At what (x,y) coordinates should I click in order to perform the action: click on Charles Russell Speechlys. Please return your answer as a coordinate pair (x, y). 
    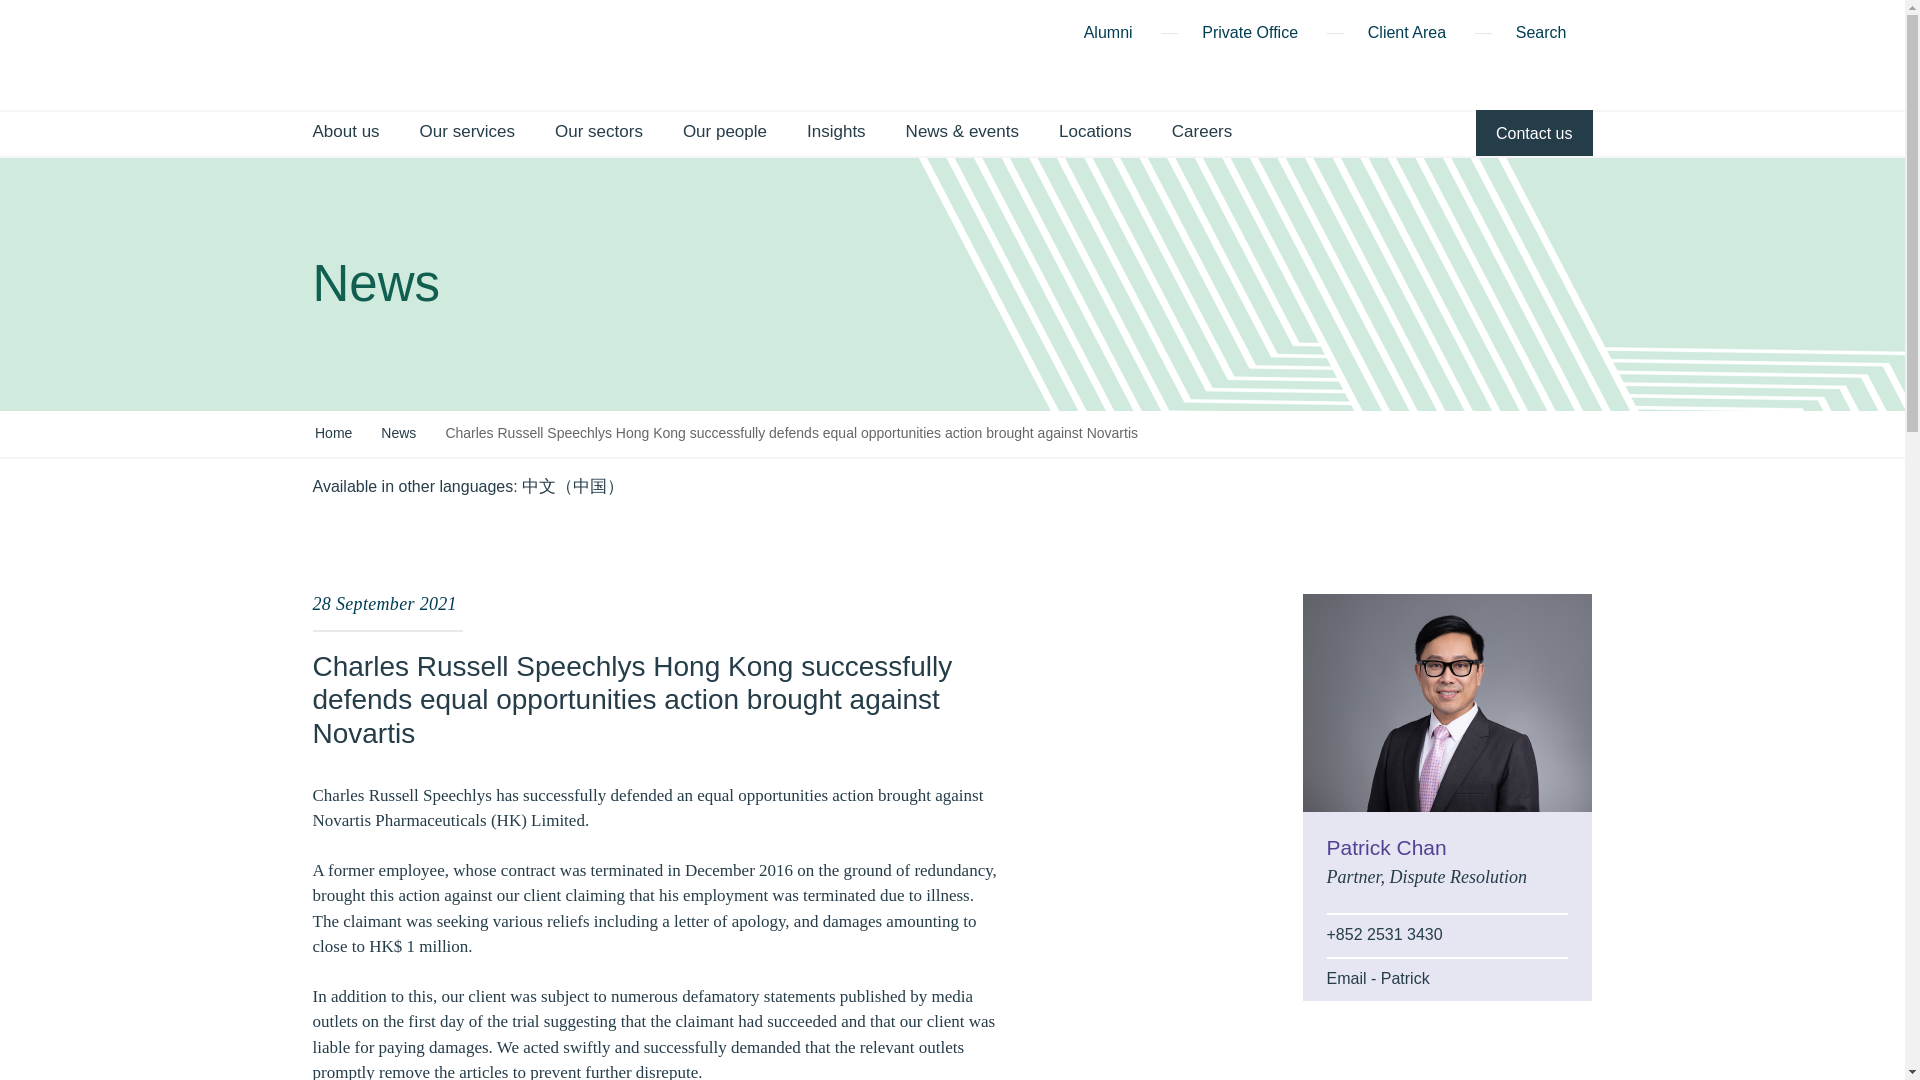
    Looking at the image, I should click on (362, 52).